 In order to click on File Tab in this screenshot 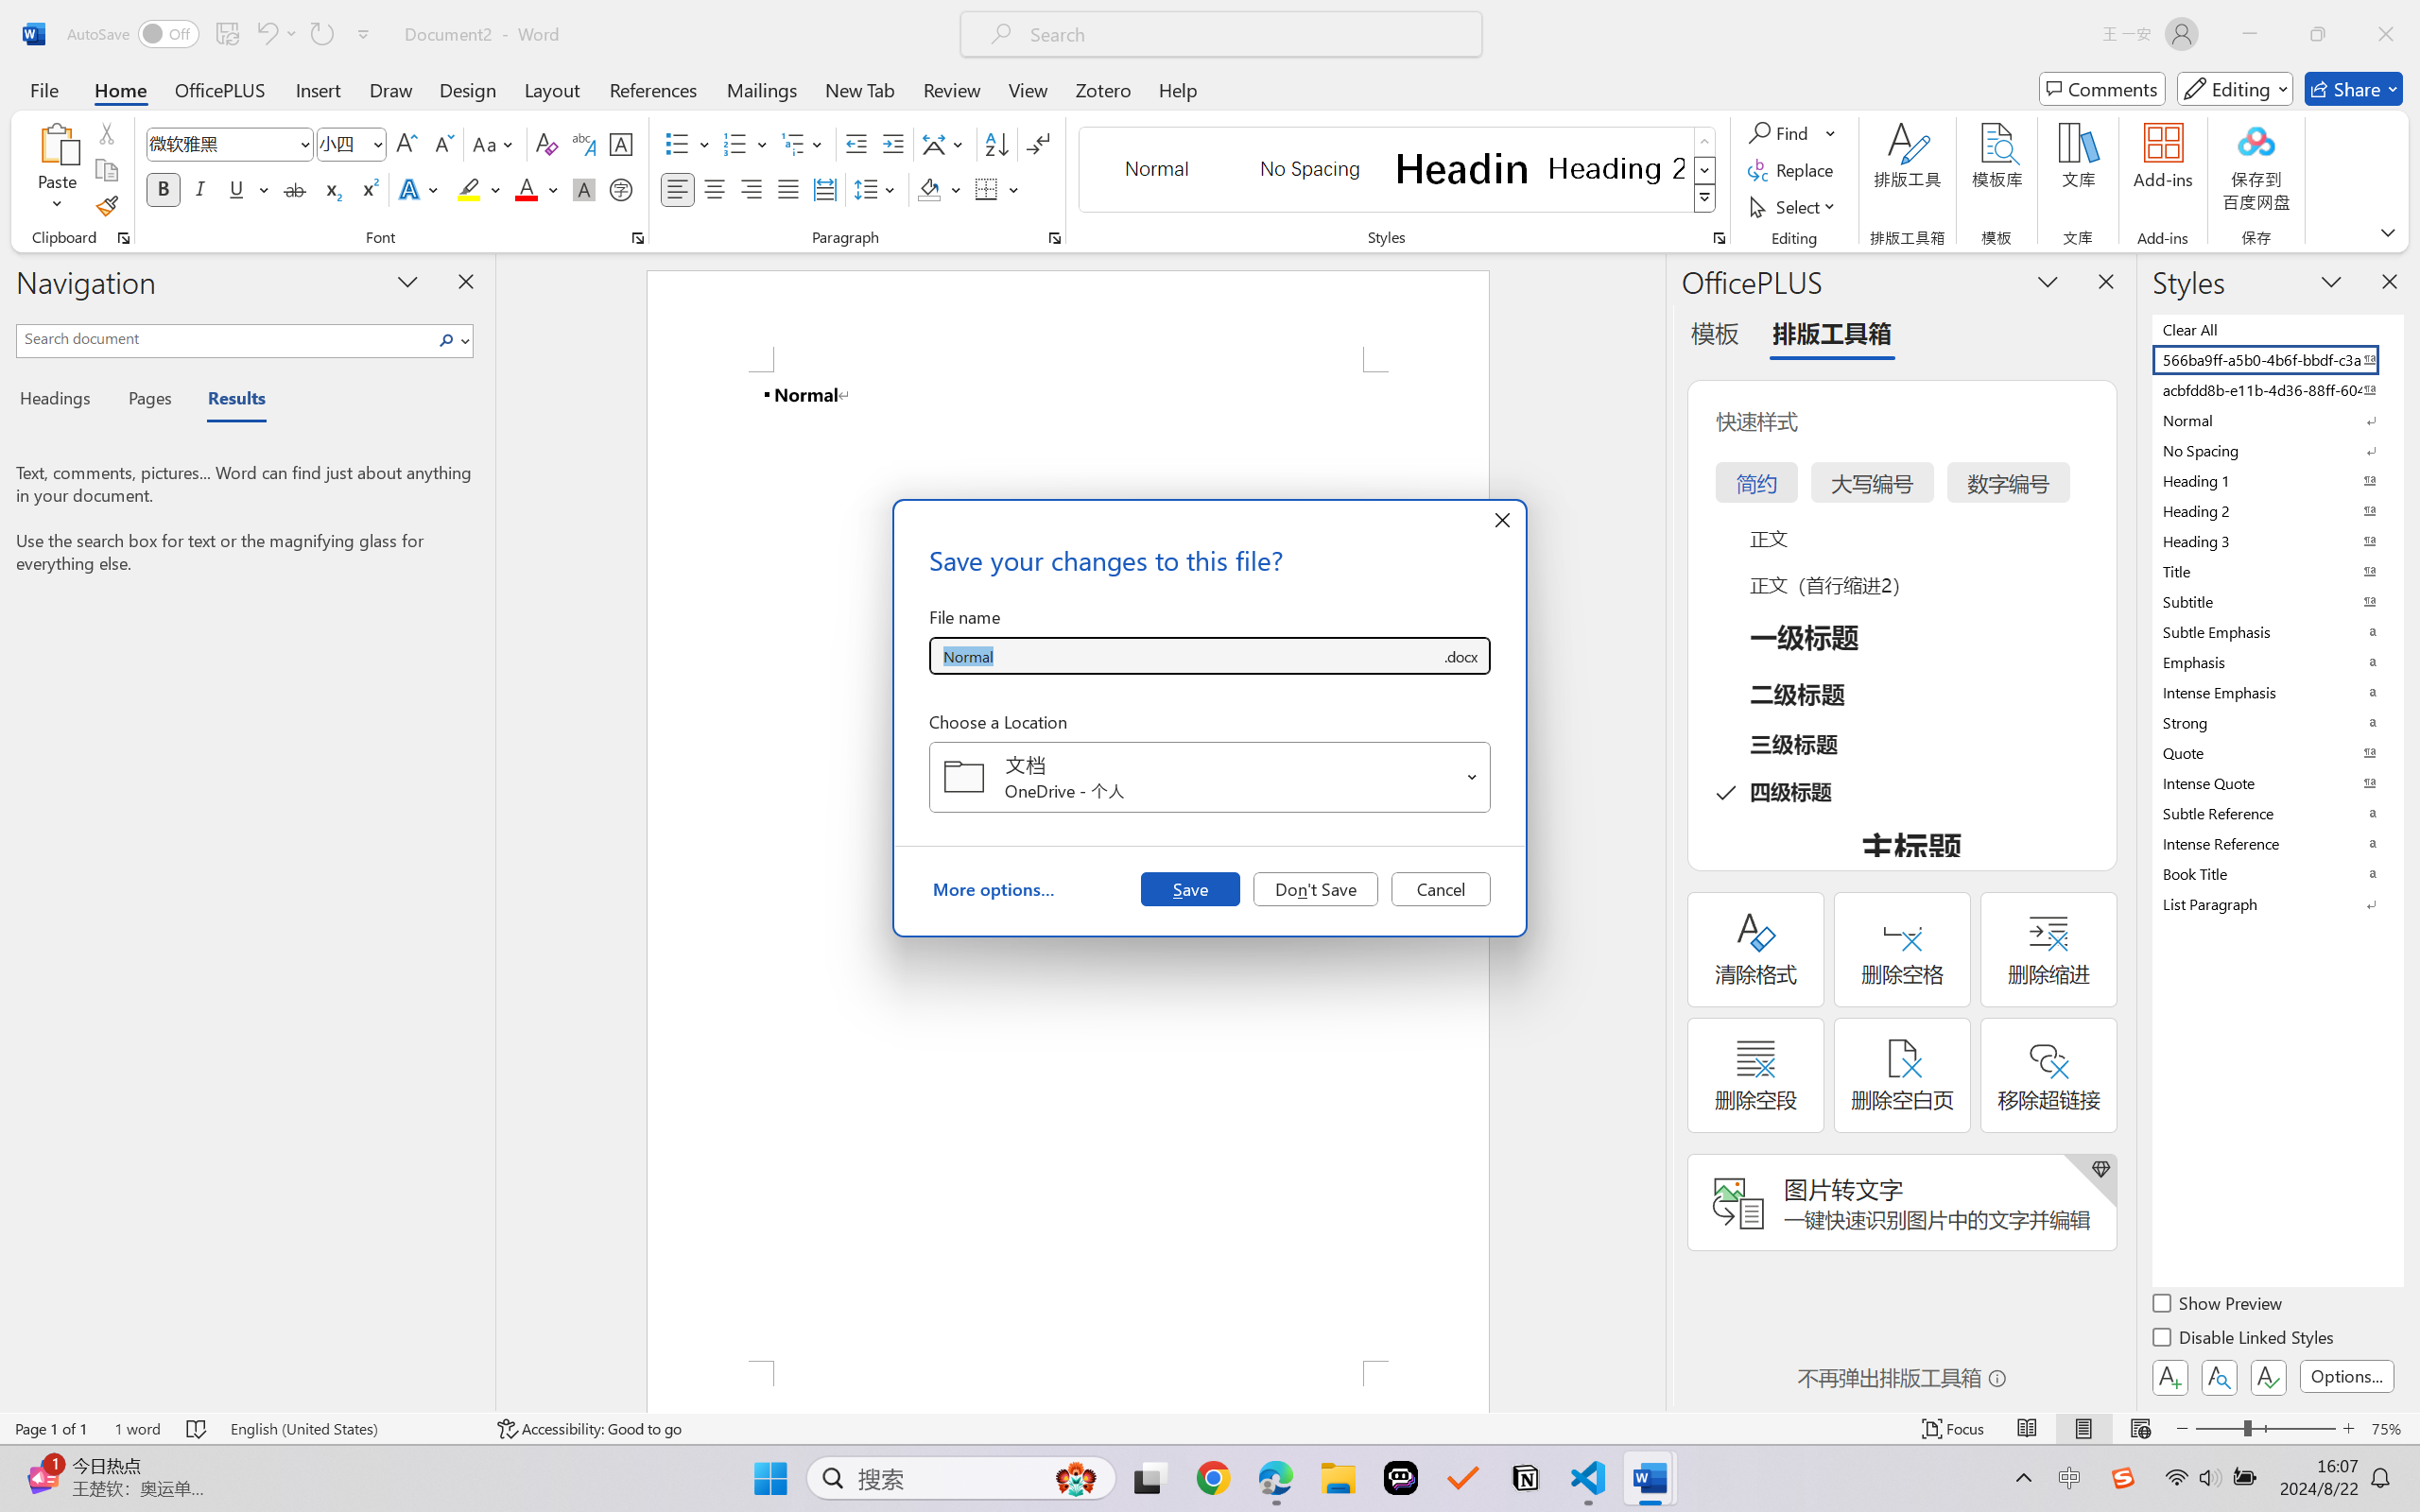, I will do `click(43, 89)`.